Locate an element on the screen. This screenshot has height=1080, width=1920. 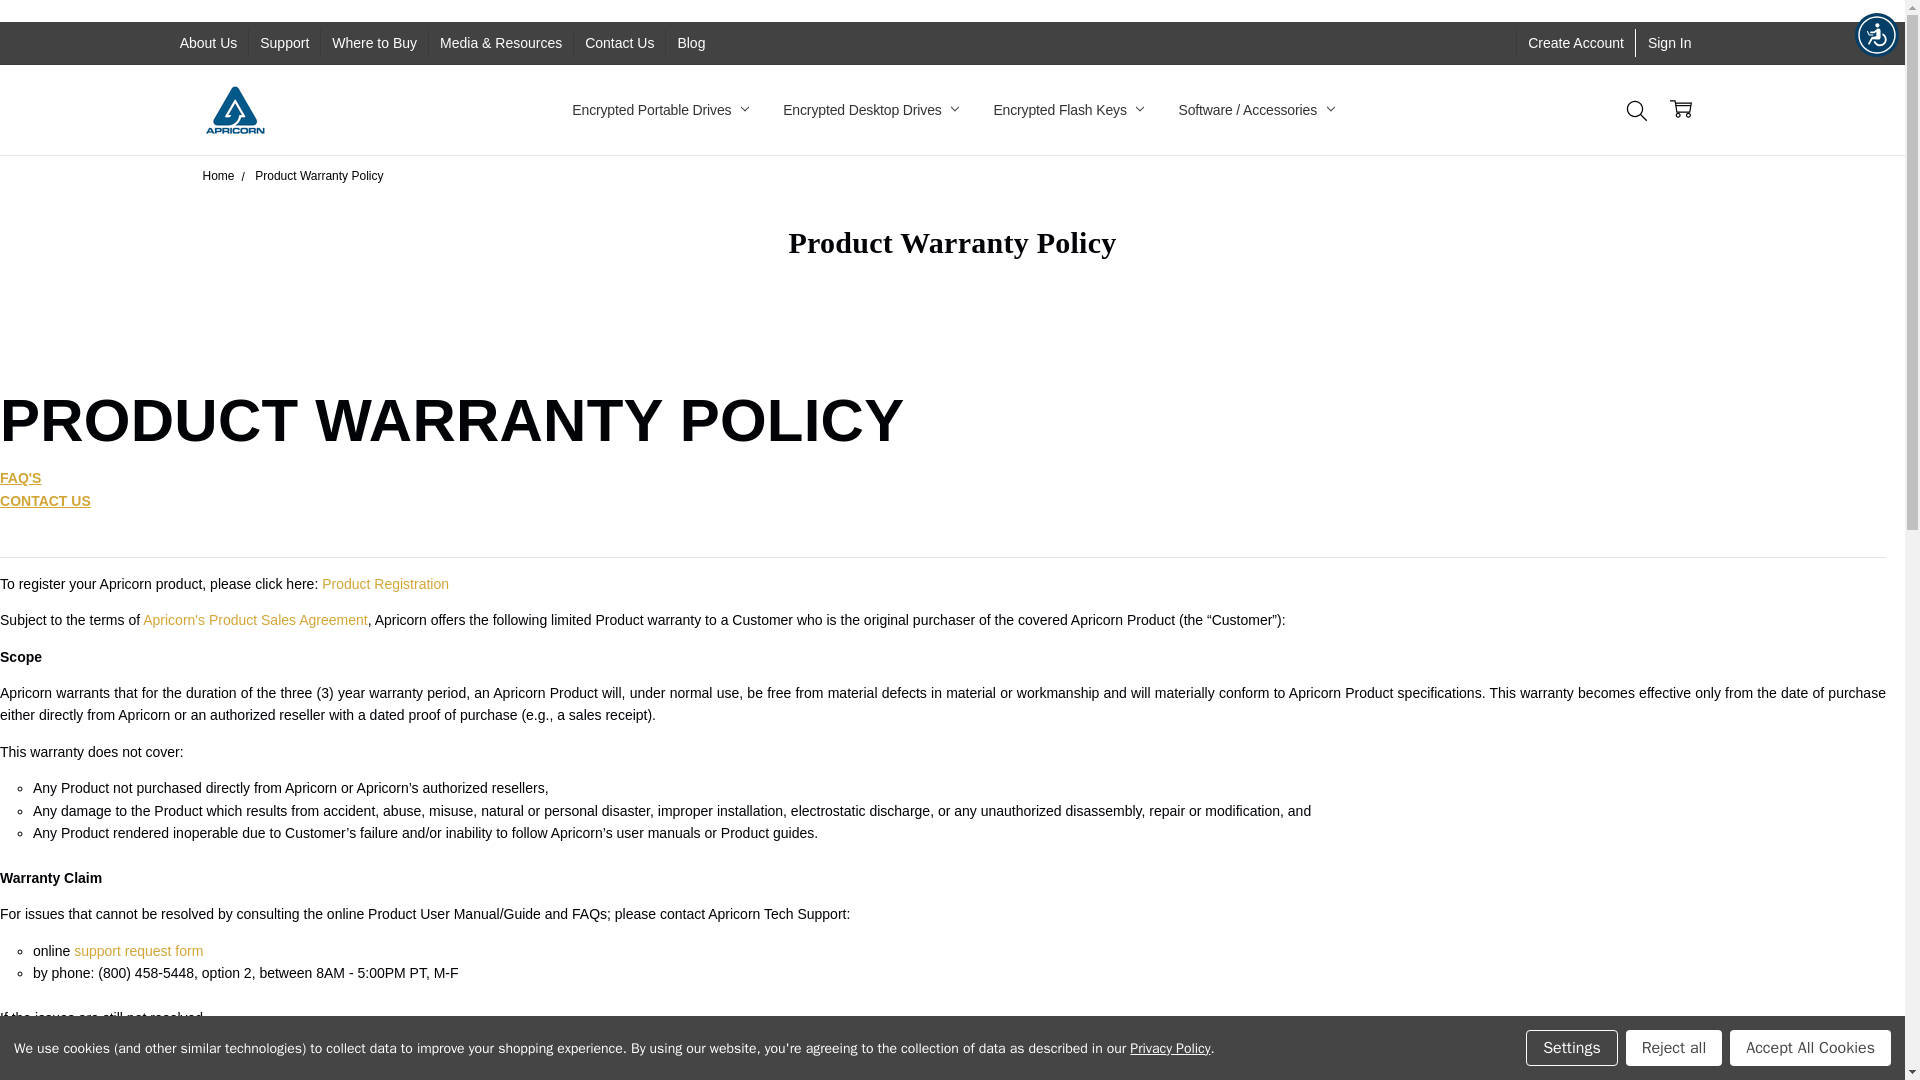
Support is located at coordinates (284, 43).